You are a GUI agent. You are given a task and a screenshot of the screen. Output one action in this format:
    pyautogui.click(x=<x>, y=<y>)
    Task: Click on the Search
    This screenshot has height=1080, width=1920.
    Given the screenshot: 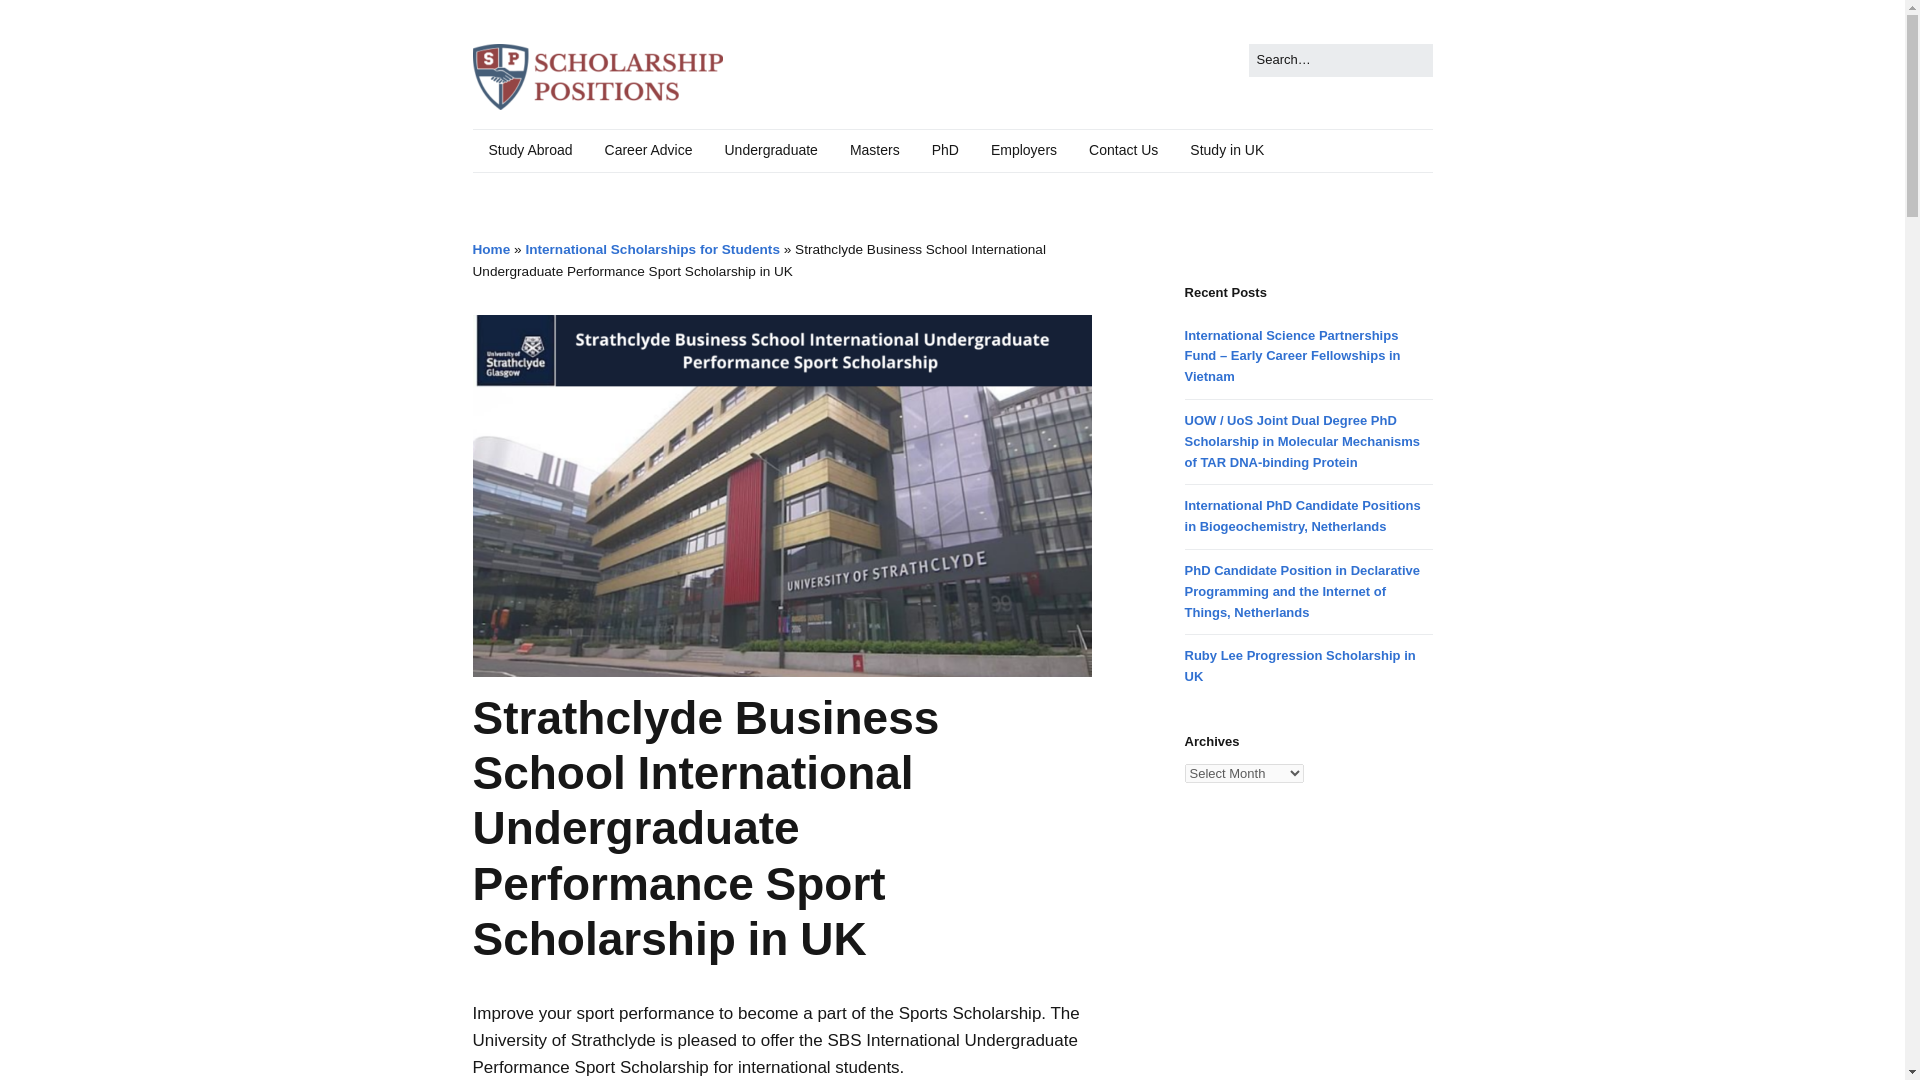 What is the action you would take?
    pyautogui.click(x=38, y=20)
    